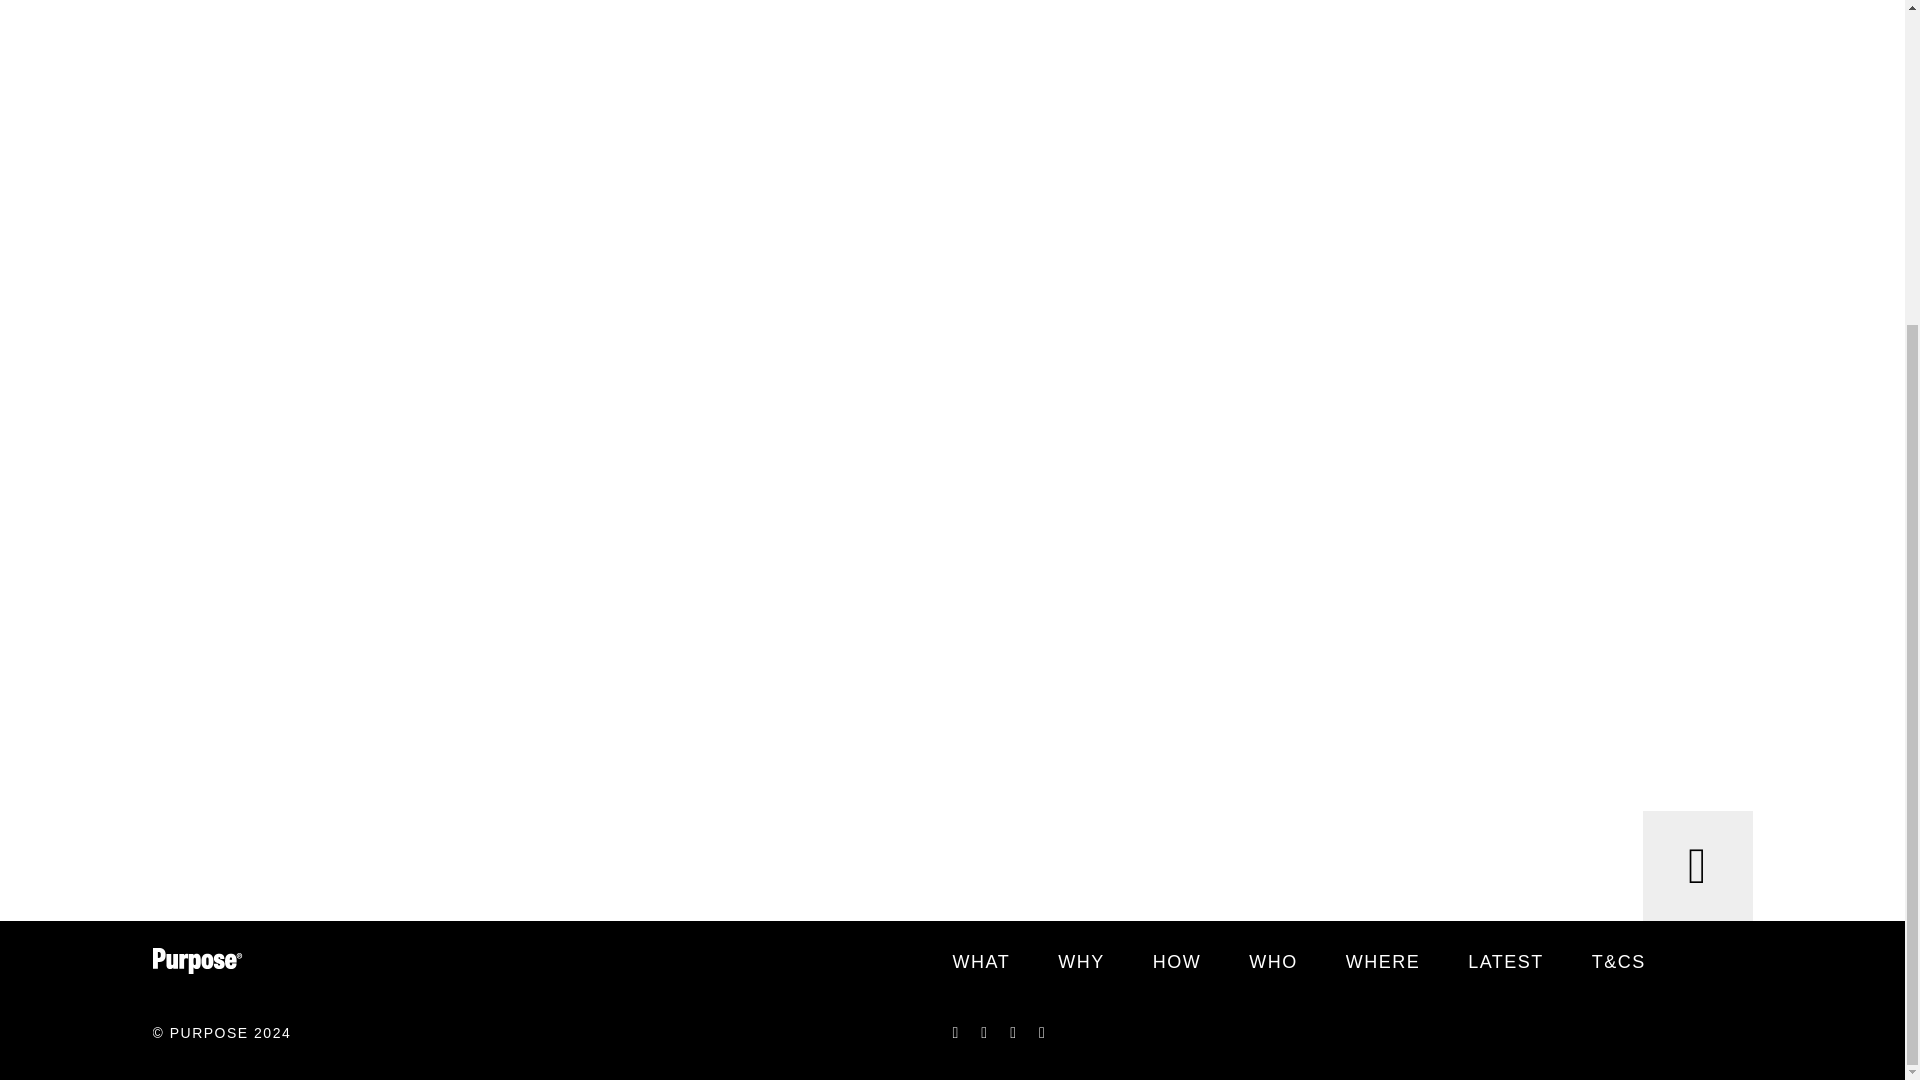  Describe the element at coordinates (1081, 963) in the screenshot. I see `WHY` at that location.